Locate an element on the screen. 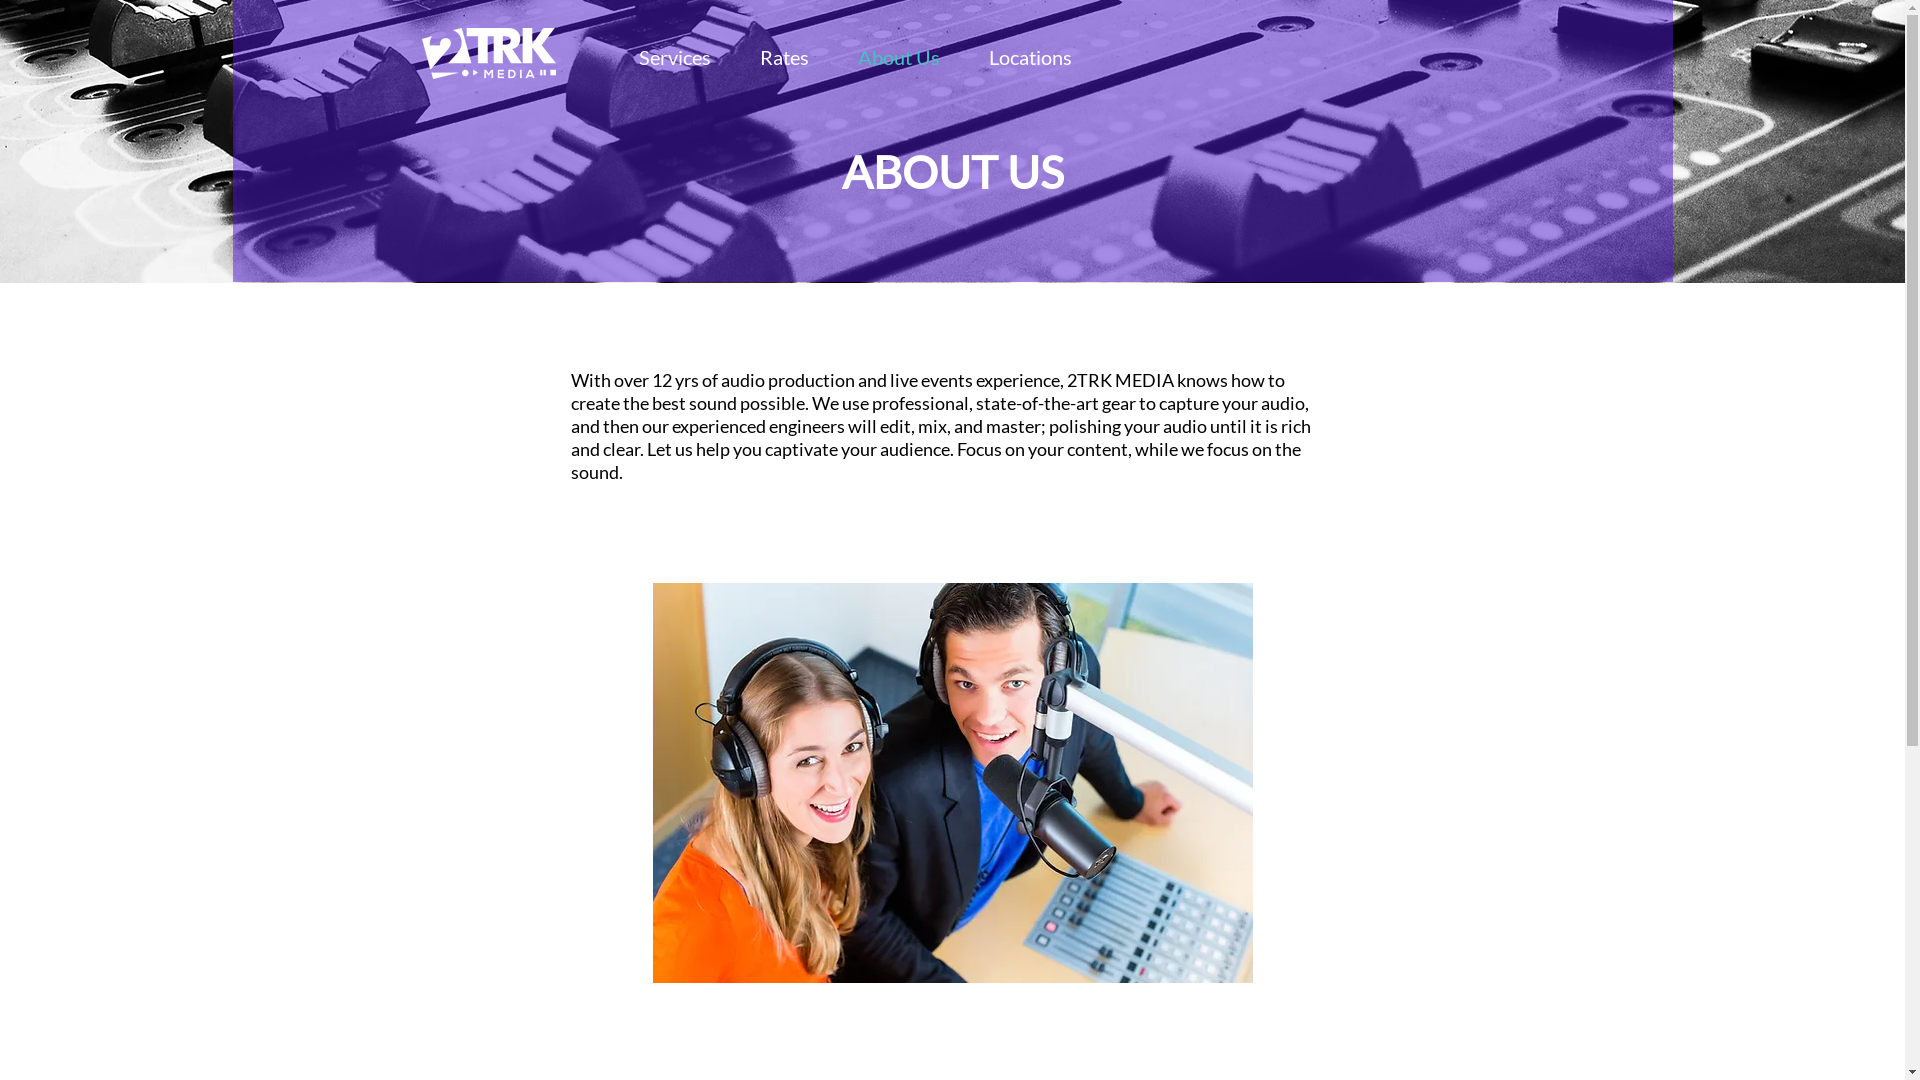 This screenshot has height=1080, width=1920. Services is located at coordinates (675, 57).